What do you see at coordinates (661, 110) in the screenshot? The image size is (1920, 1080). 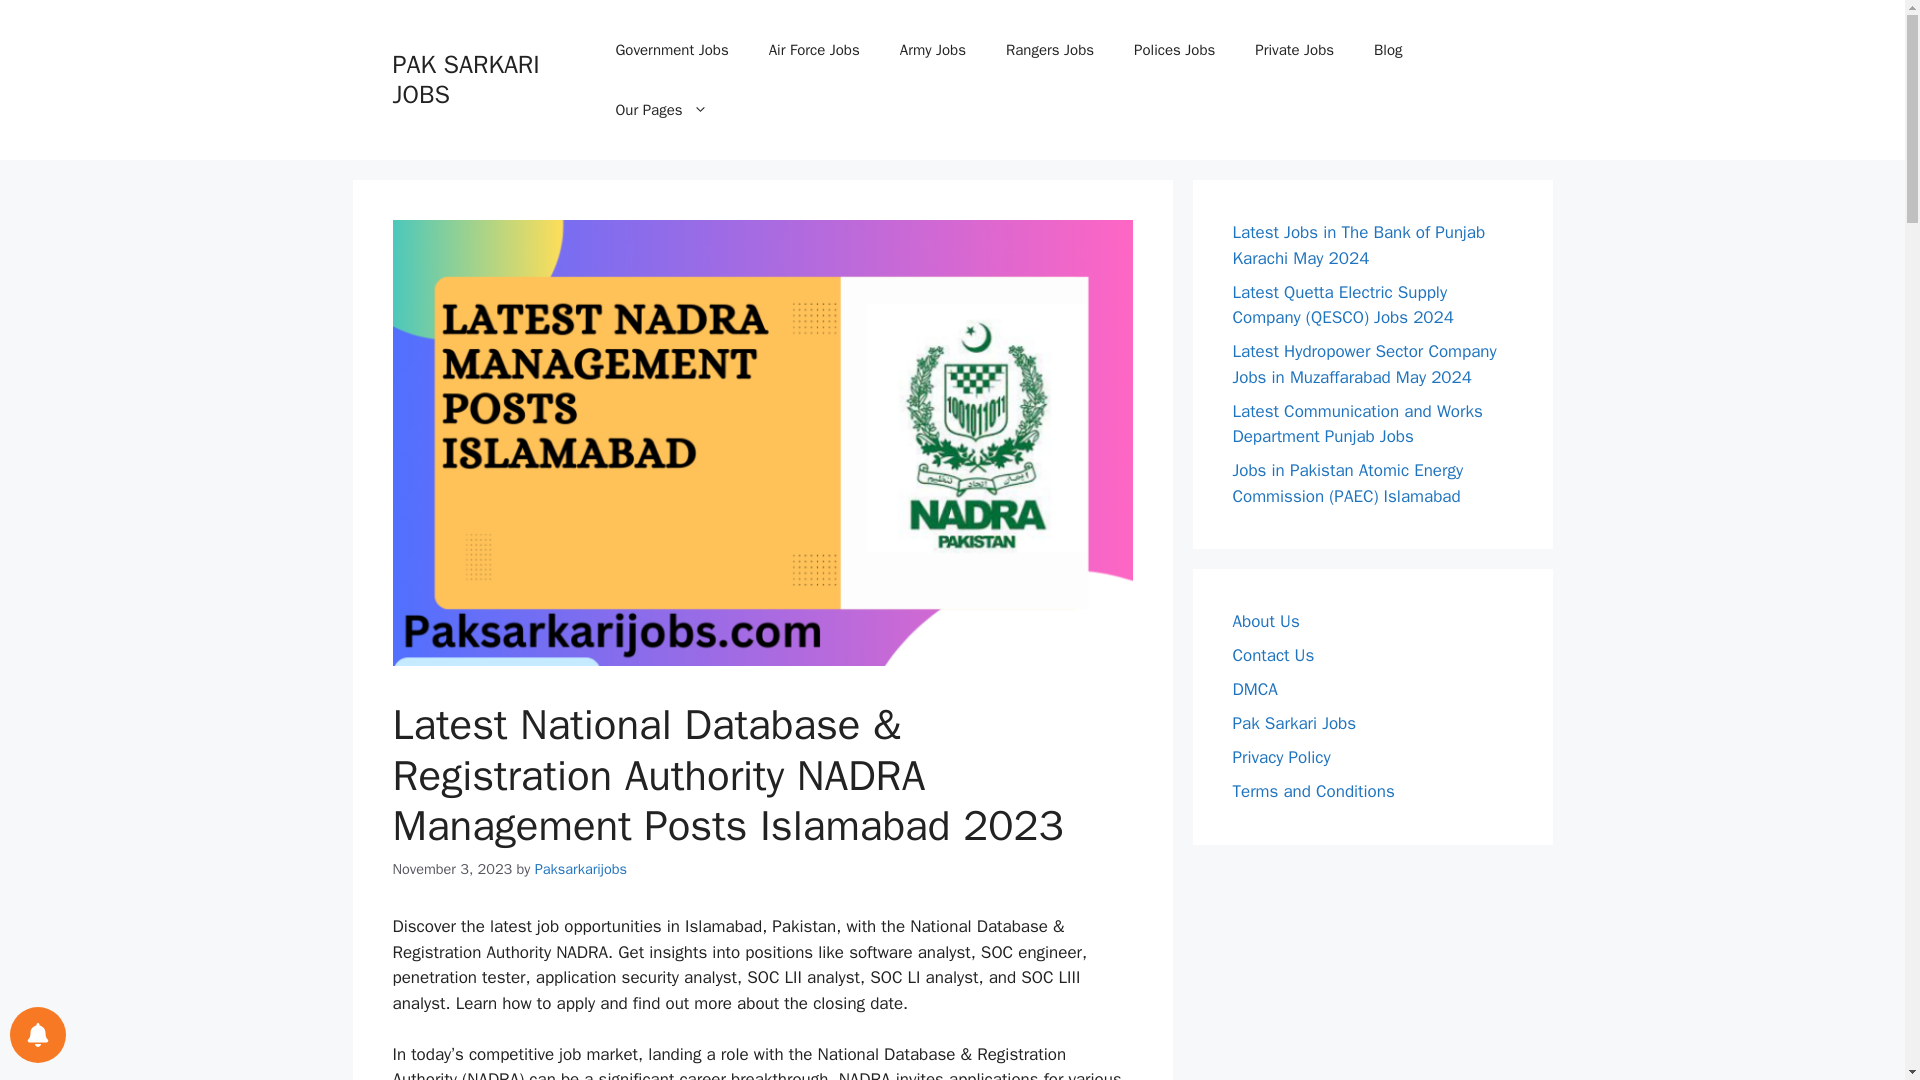 I see `Our Pages` at bounding box center [661, 110].